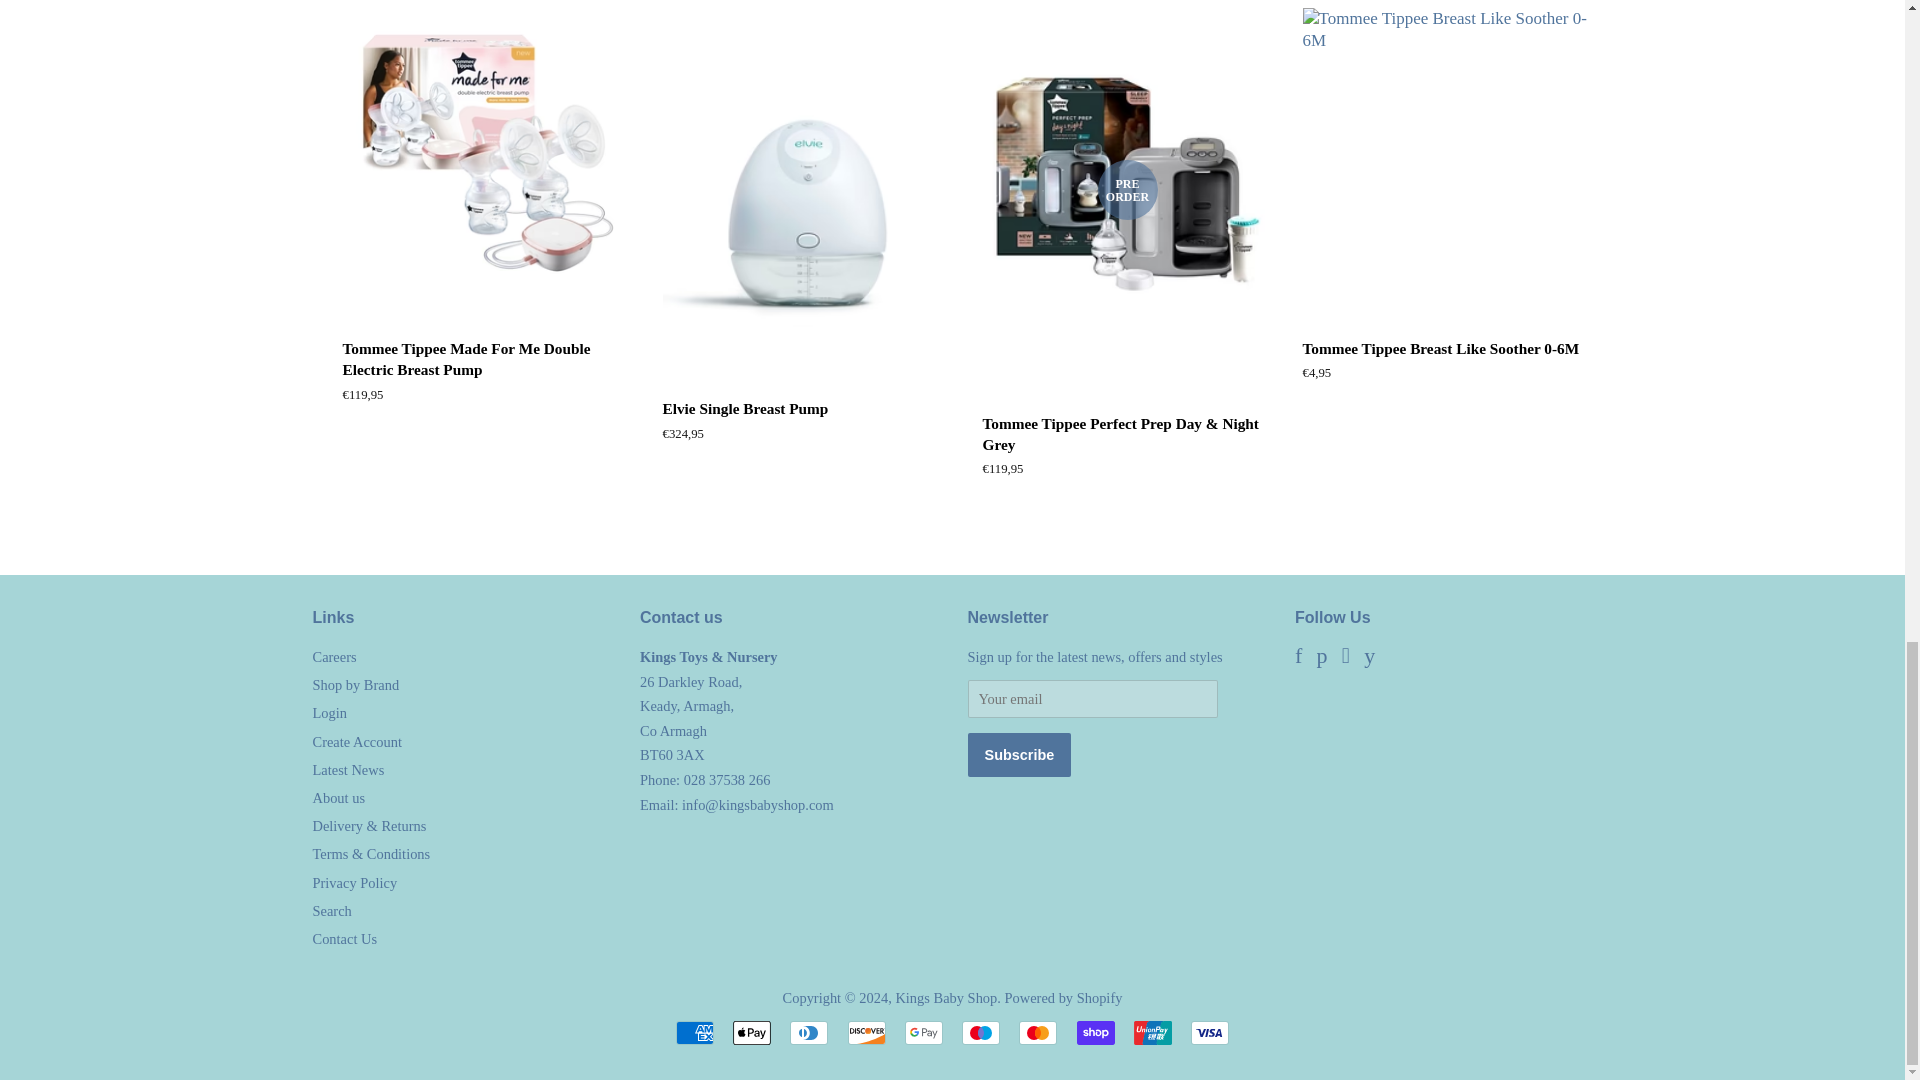 The width and height of the screenshot is (1920, 1080). I want to click on Union Pay, so click(1152, 1032).